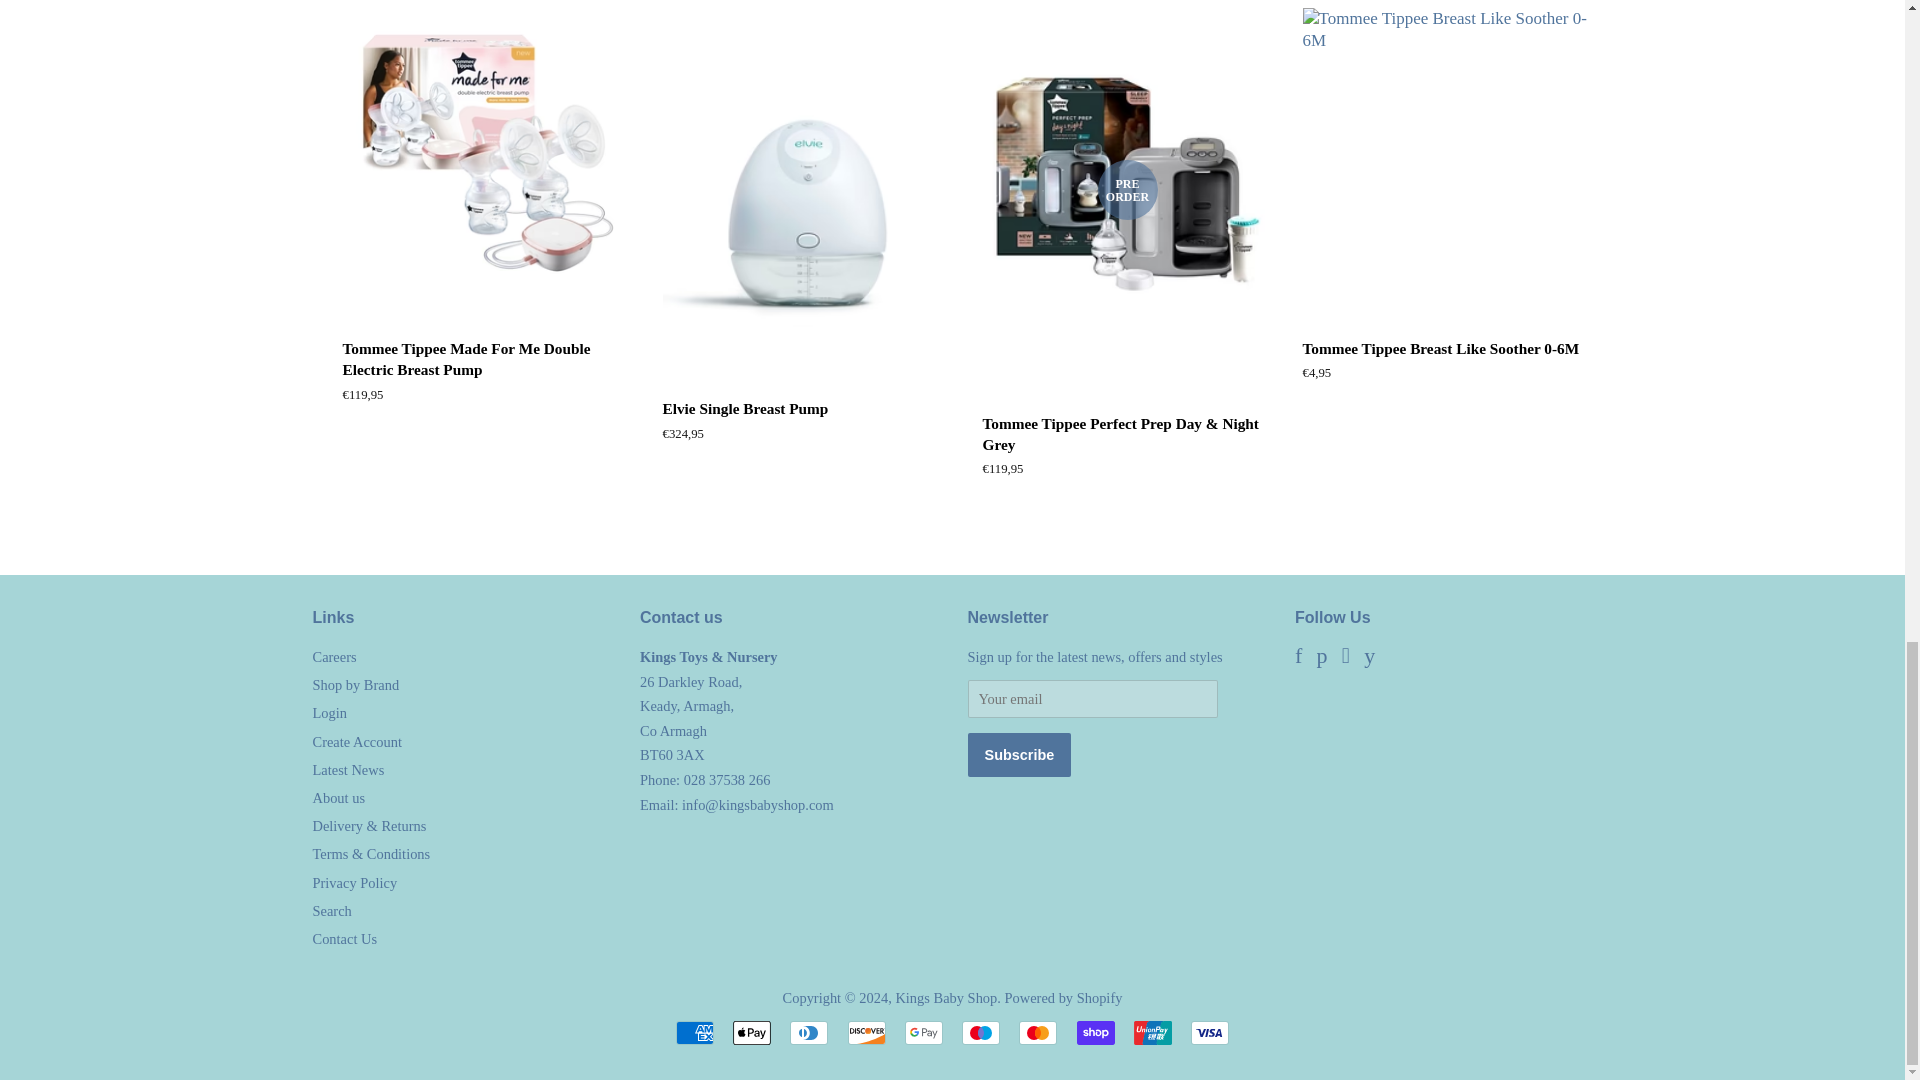 The width and height of the screenshot is (1920, 1080). I want to click on Union Pay, so click(1152, 1032).